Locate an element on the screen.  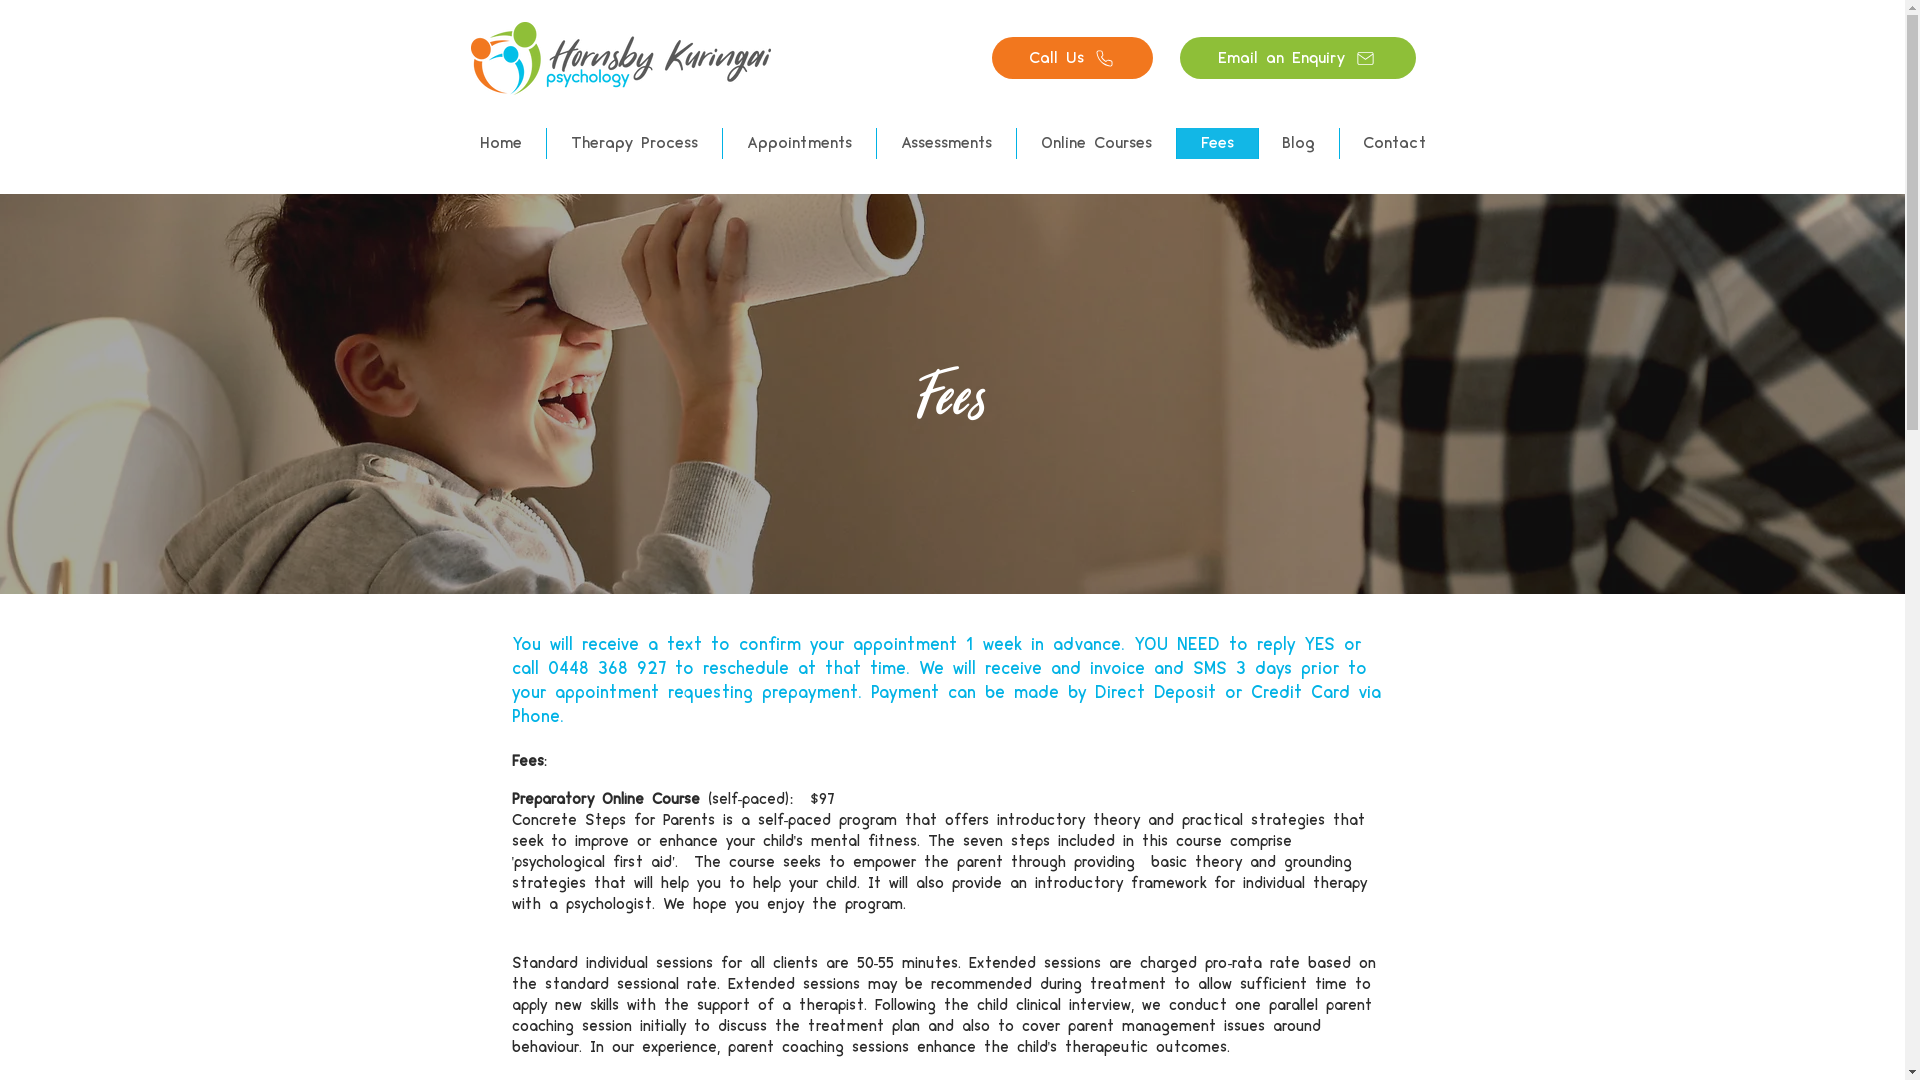
Email an Enquiry is located at coordinates (1298, 58).